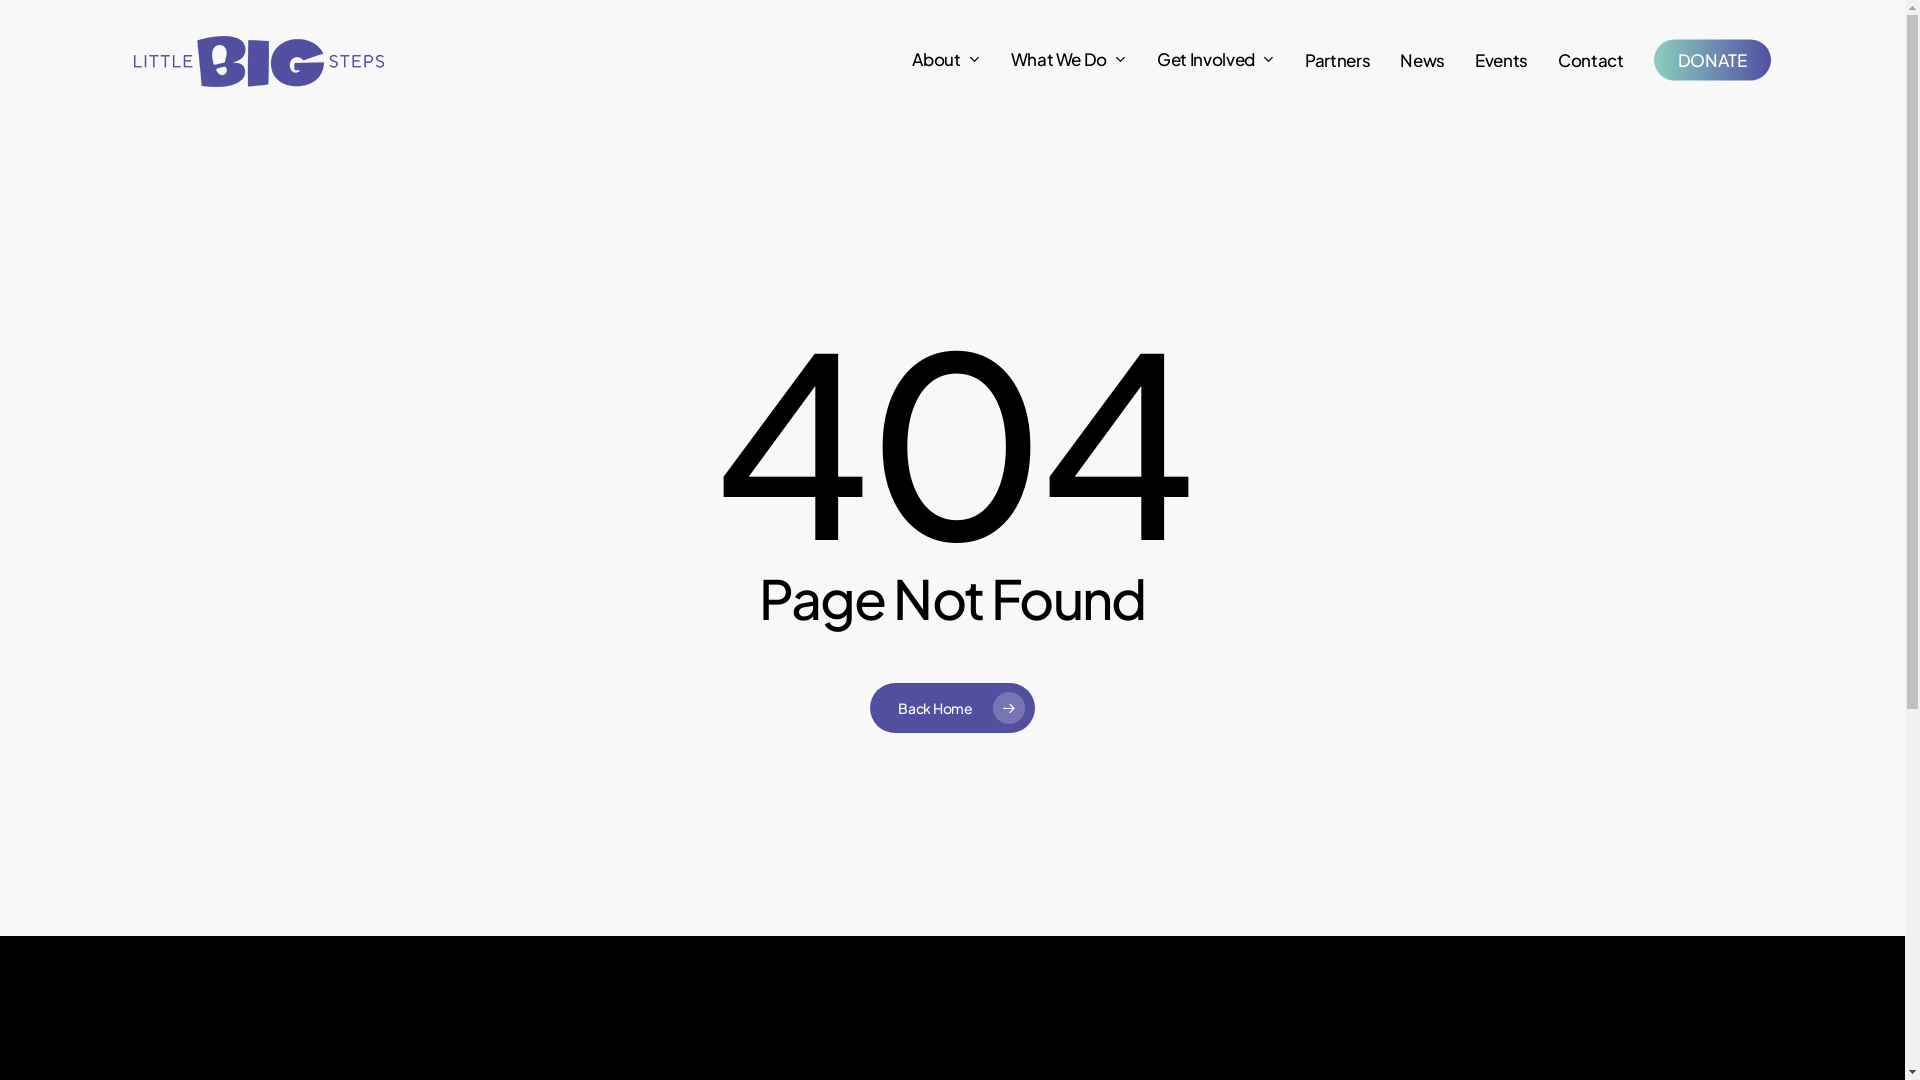  What do you see at coordinates (952, 708) in the screenshot?
I see `Back Home` at bounding box center [952, 708].